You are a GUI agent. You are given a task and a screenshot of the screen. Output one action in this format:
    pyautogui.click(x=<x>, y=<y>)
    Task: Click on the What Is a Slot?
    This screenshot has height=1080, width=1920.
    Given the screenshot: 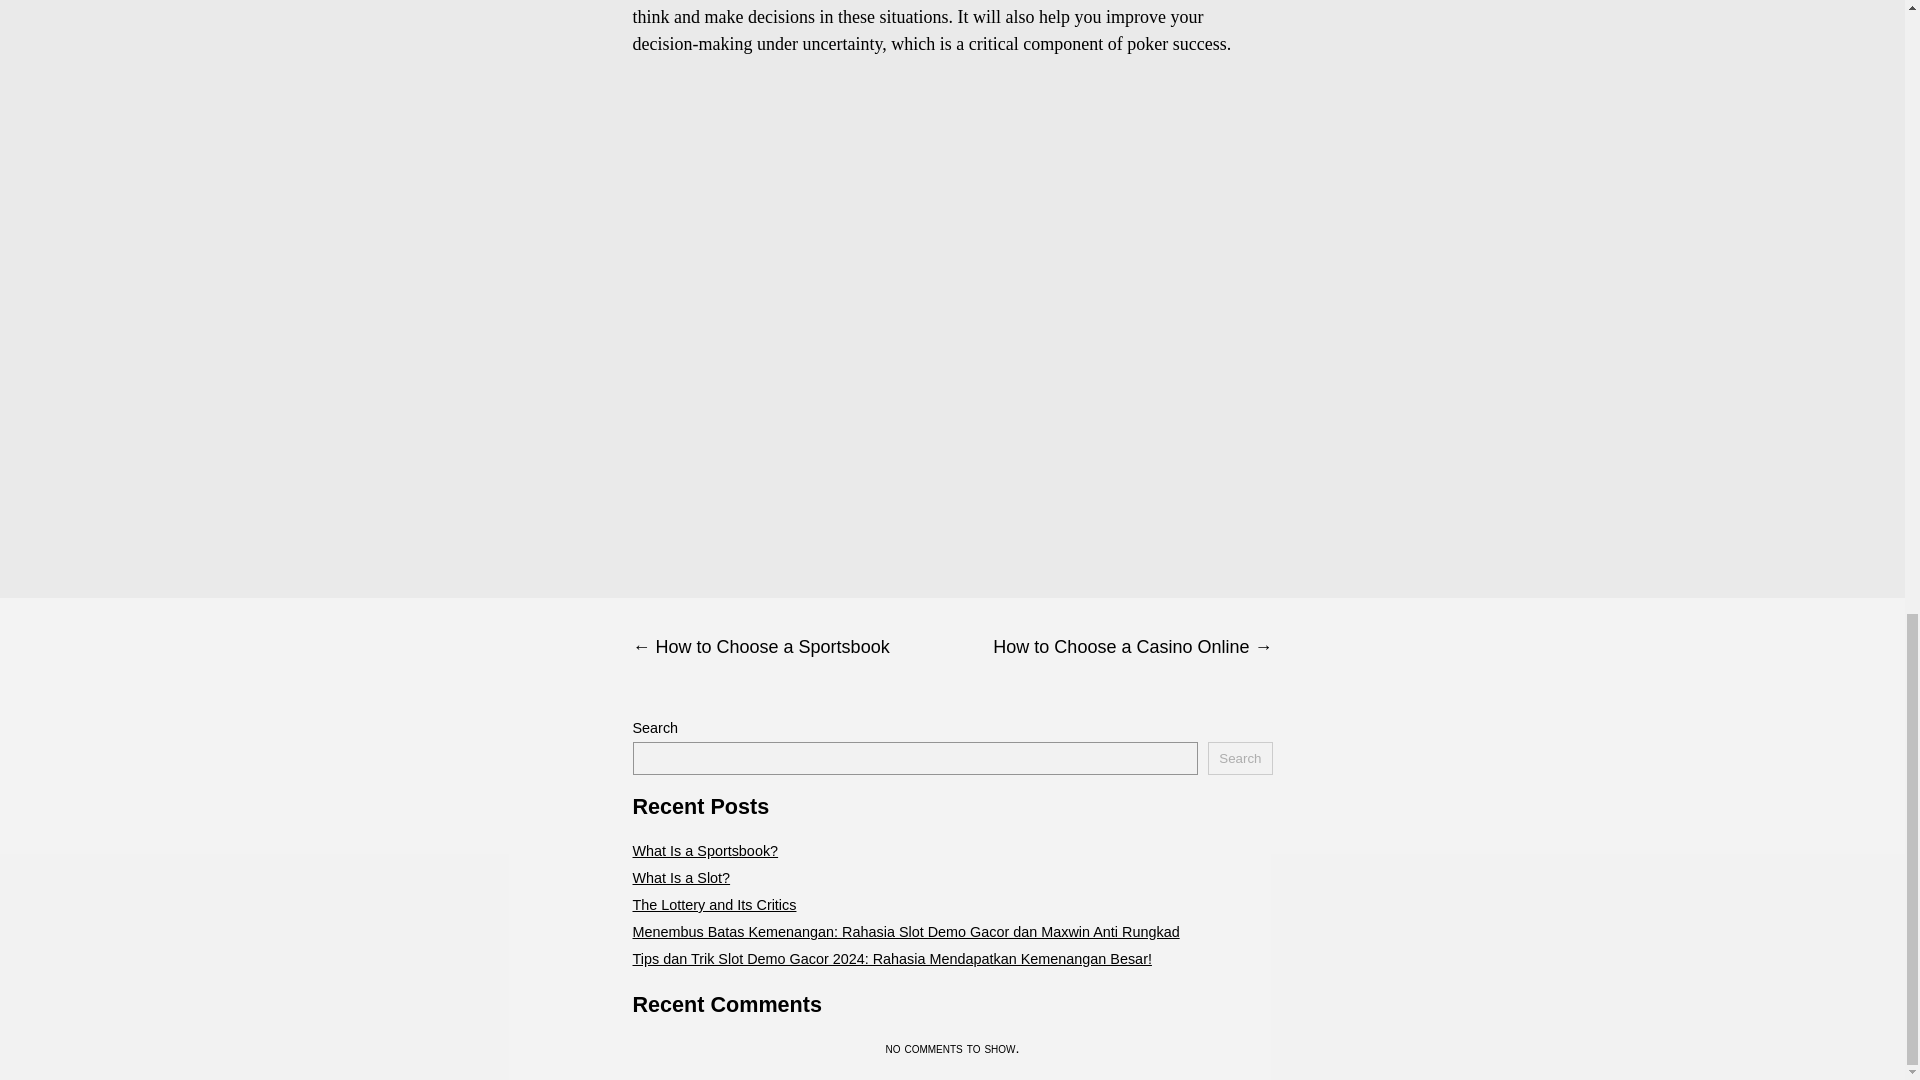 What is the action you would take?
    pyautogui.click(x=680, y=878)
    